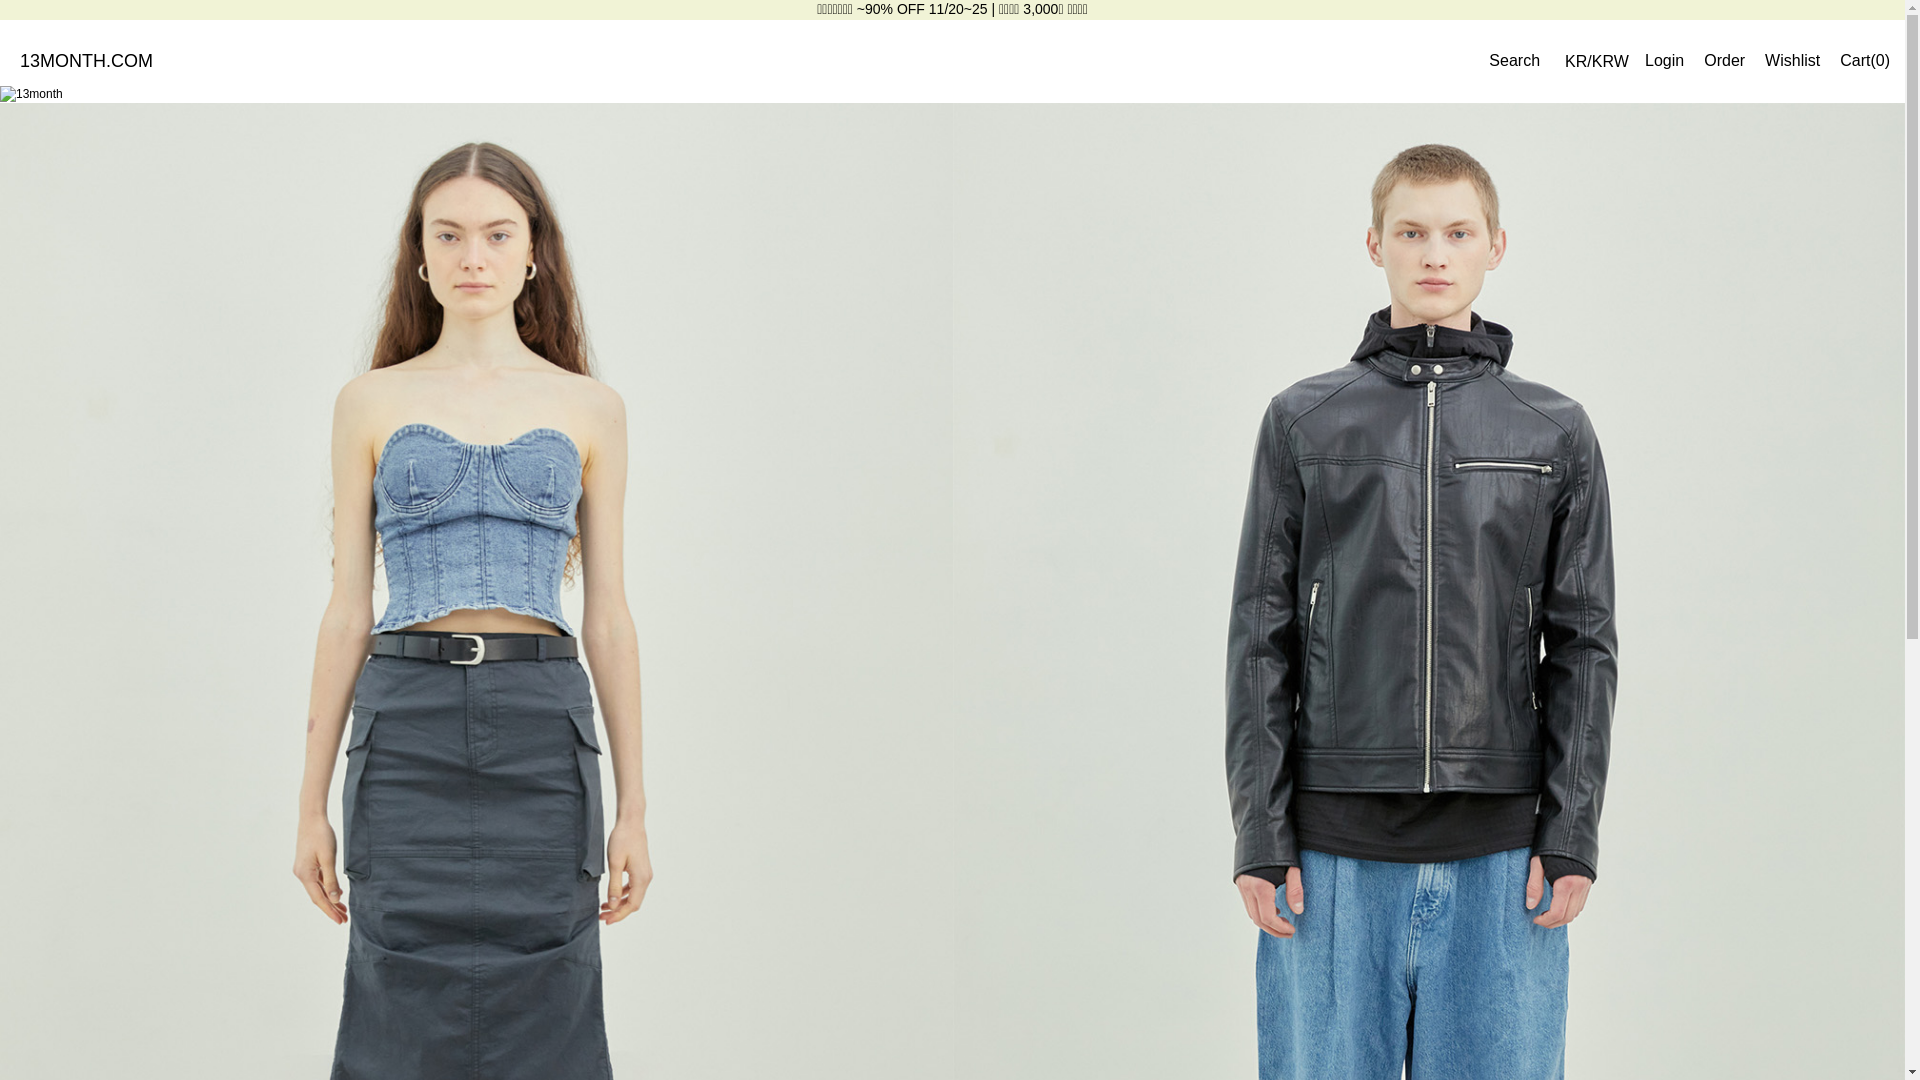 This screenshot has width=1920, height=1080. Describe the element at coordinates (1514, 61) in the screenshot. I see `Search` at that location.